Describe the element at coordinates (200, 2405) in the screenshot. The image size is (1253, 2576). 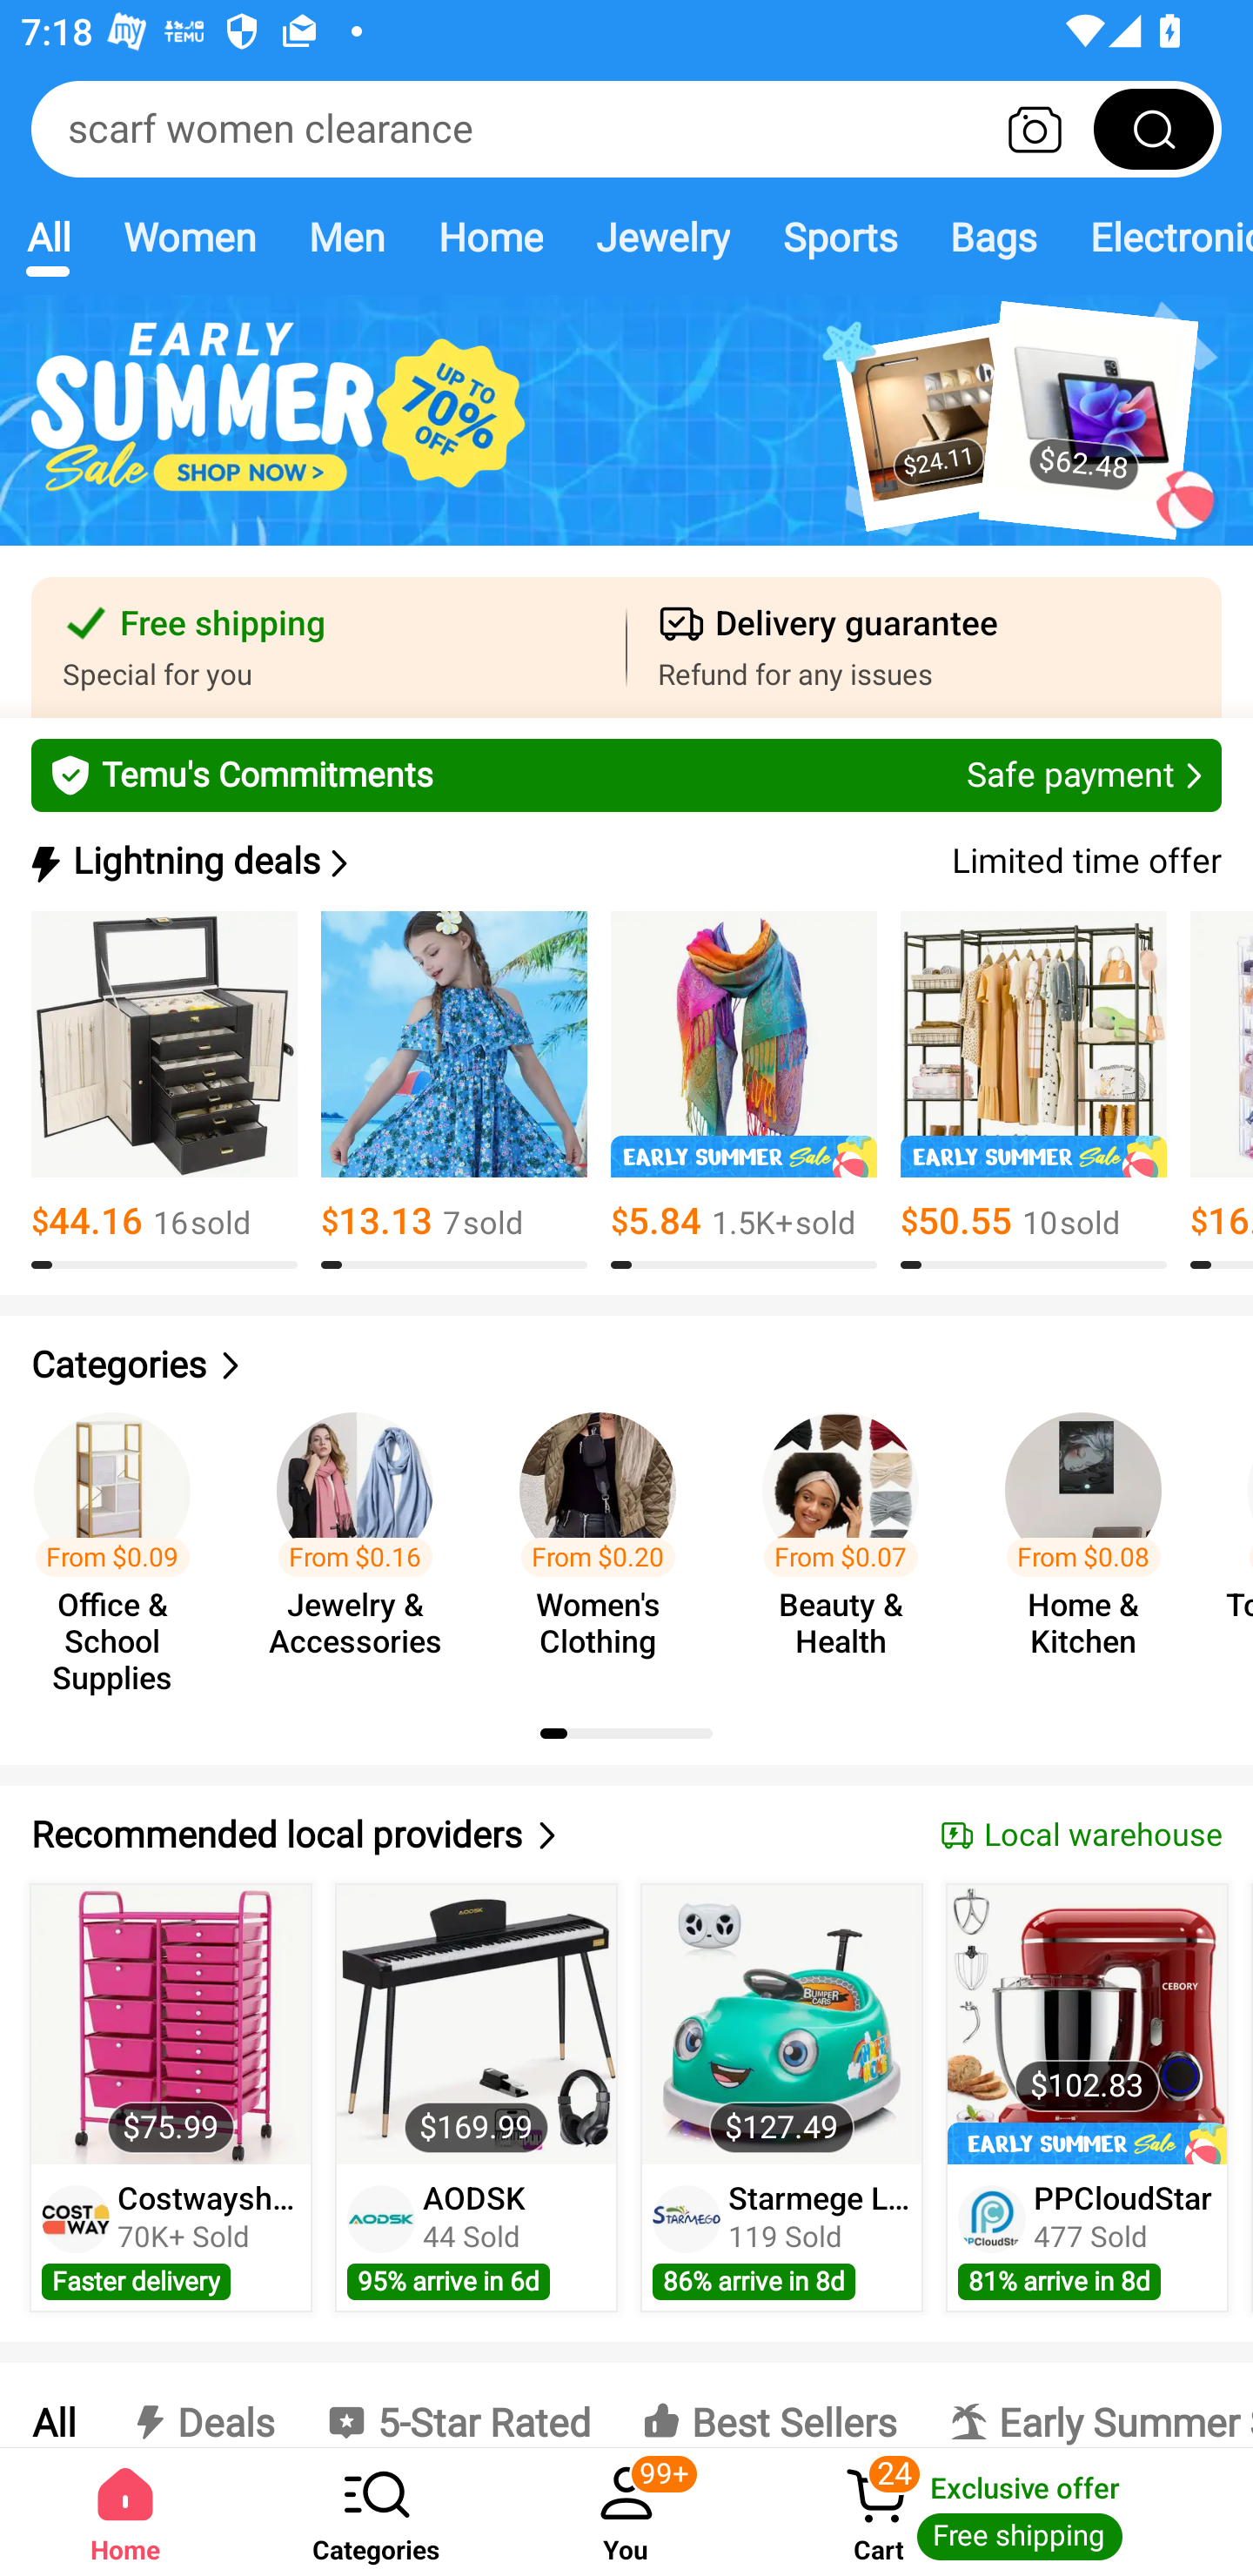
I see `Deals Deals Deals` at that location.